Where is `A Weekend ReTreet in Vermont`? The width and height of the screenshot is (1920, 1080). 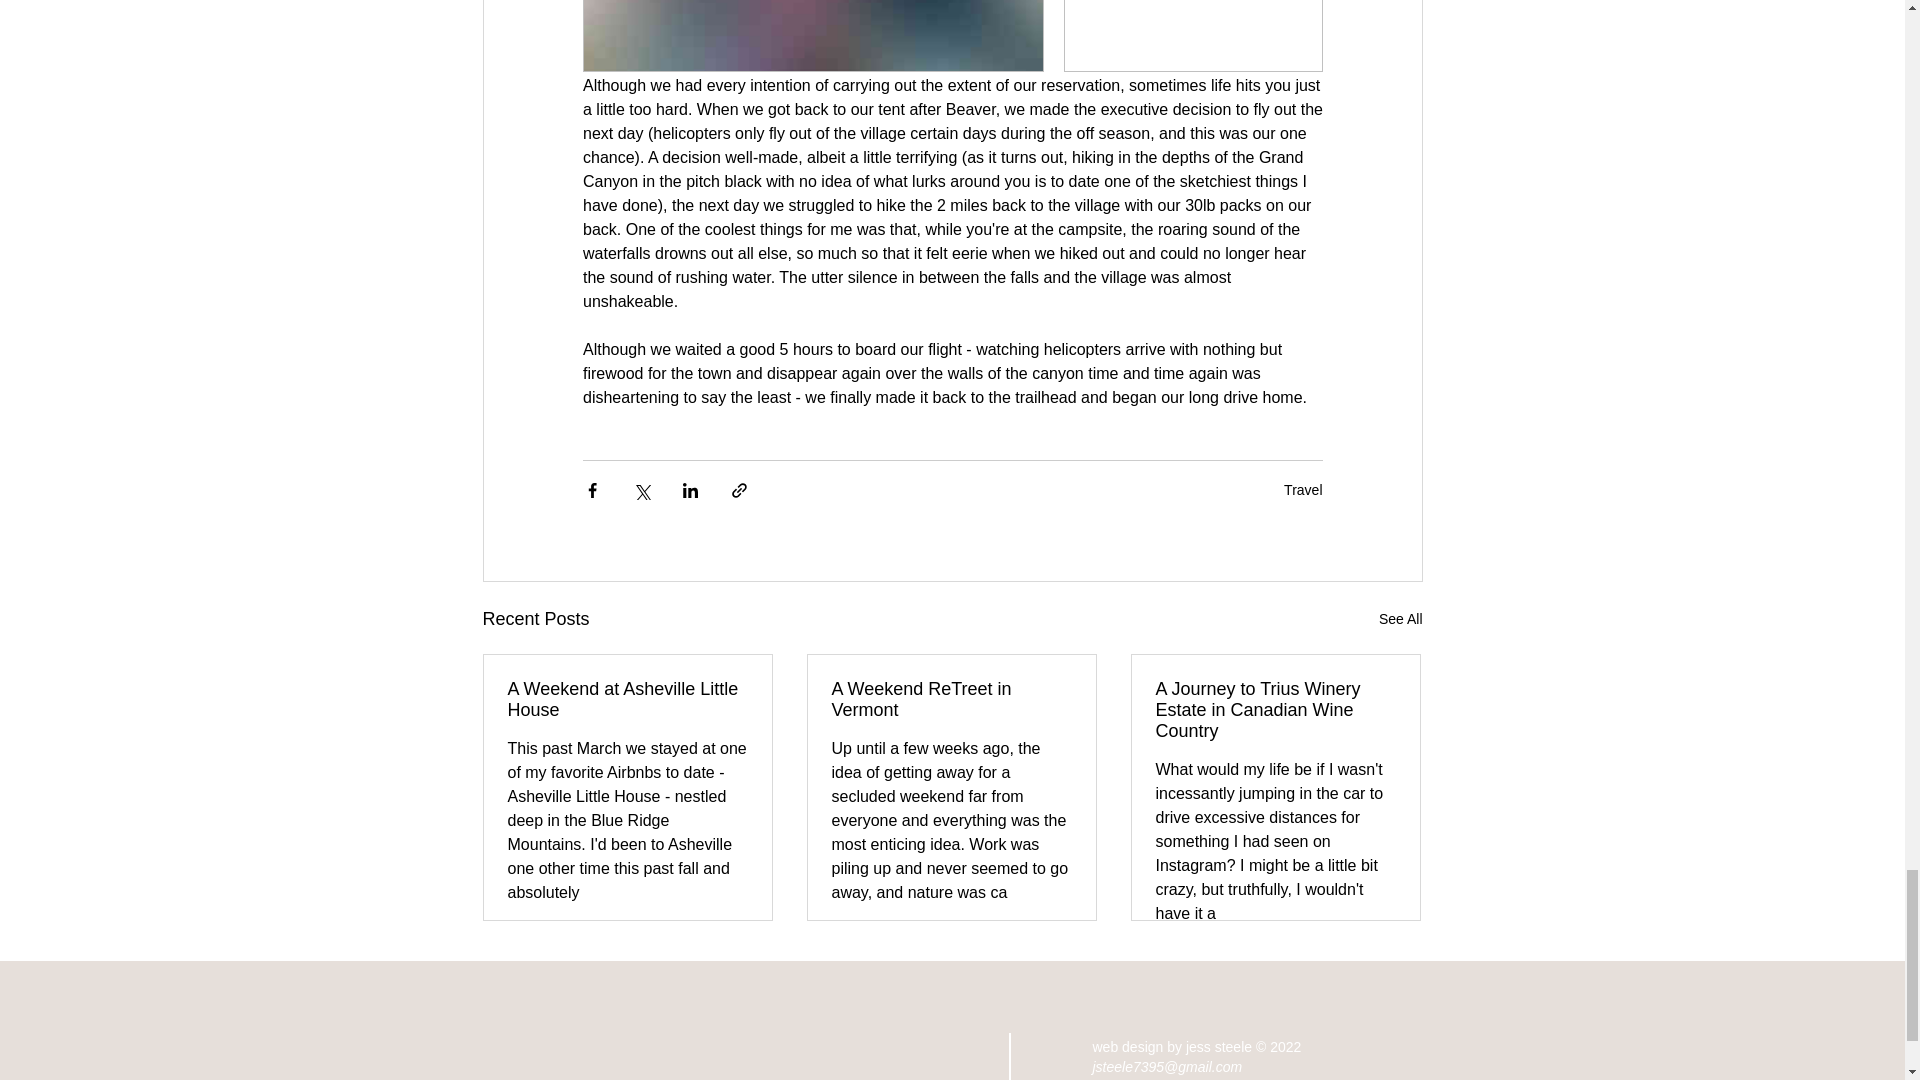 A Weekend ReTreet in Vermont is located at coordinates (951, 700).